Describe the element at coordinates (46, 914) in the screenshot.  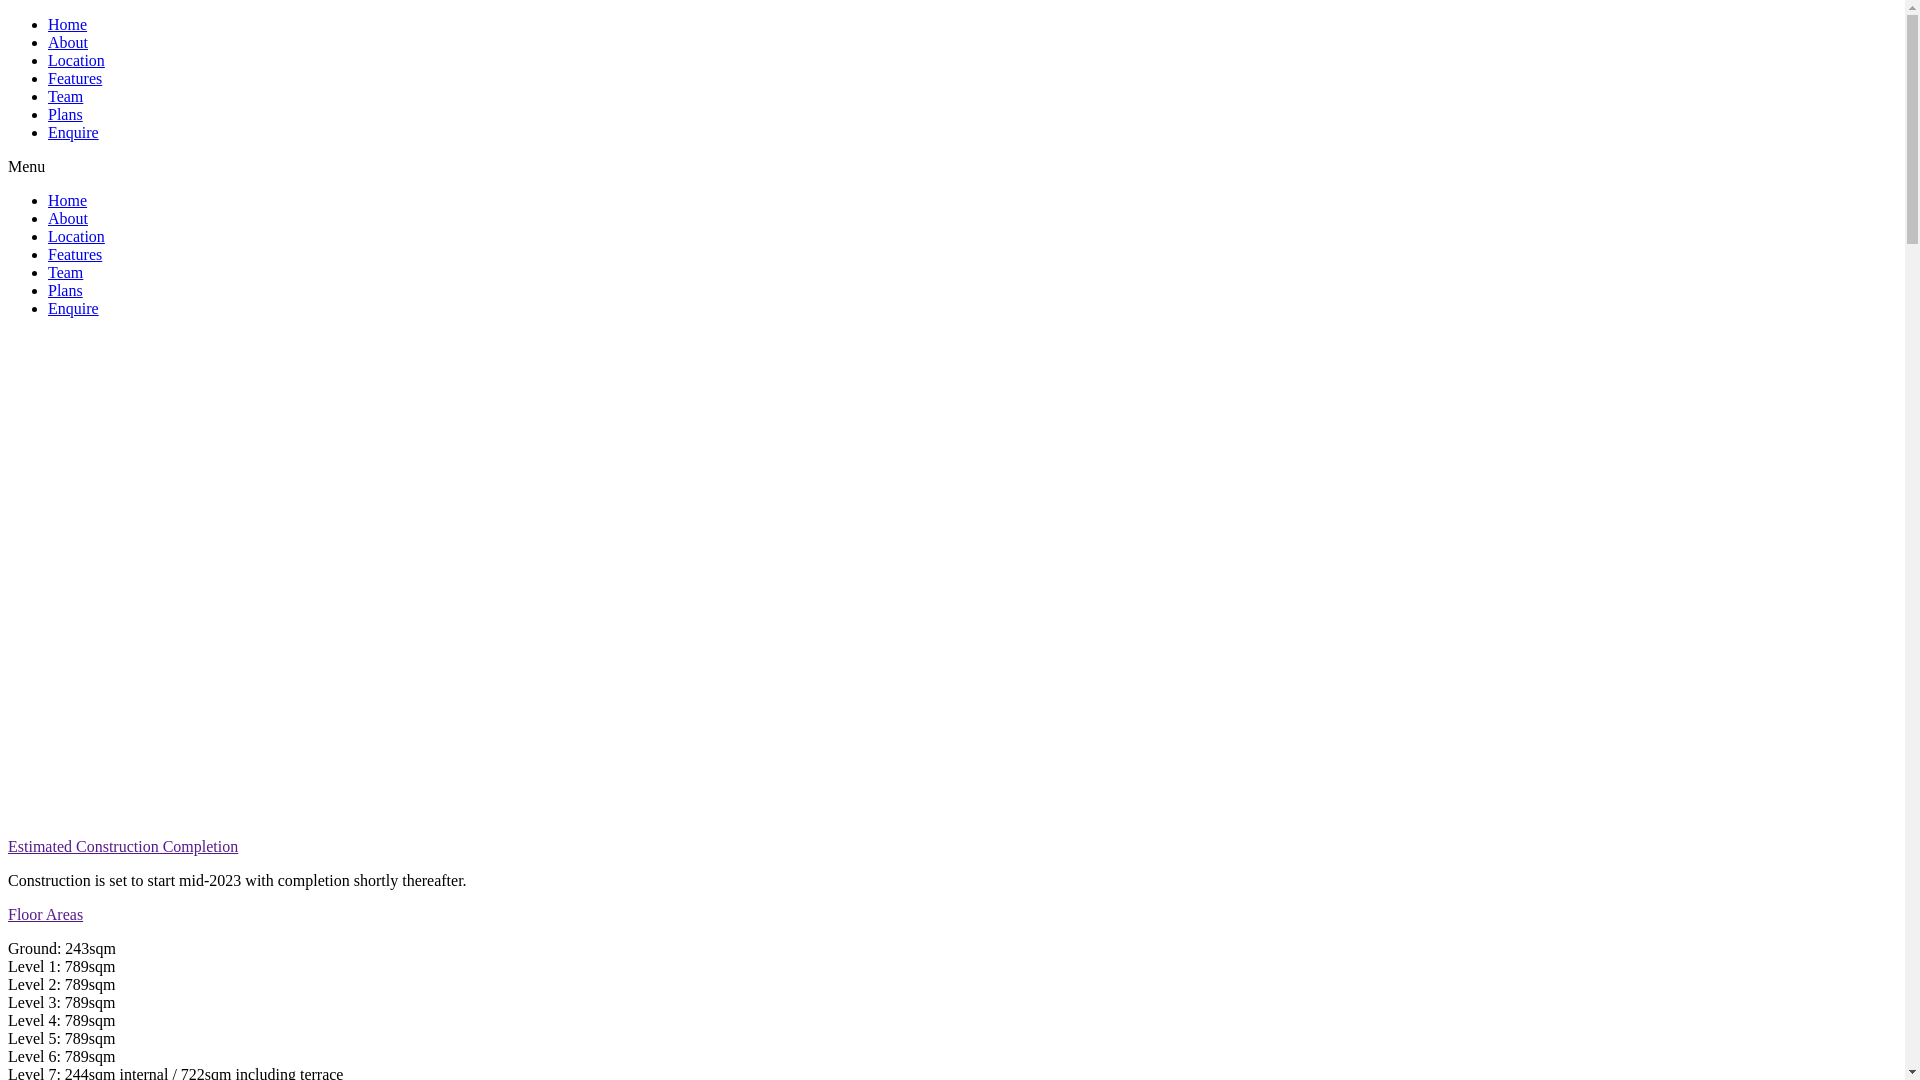
I see `Floor Areas` at that location.